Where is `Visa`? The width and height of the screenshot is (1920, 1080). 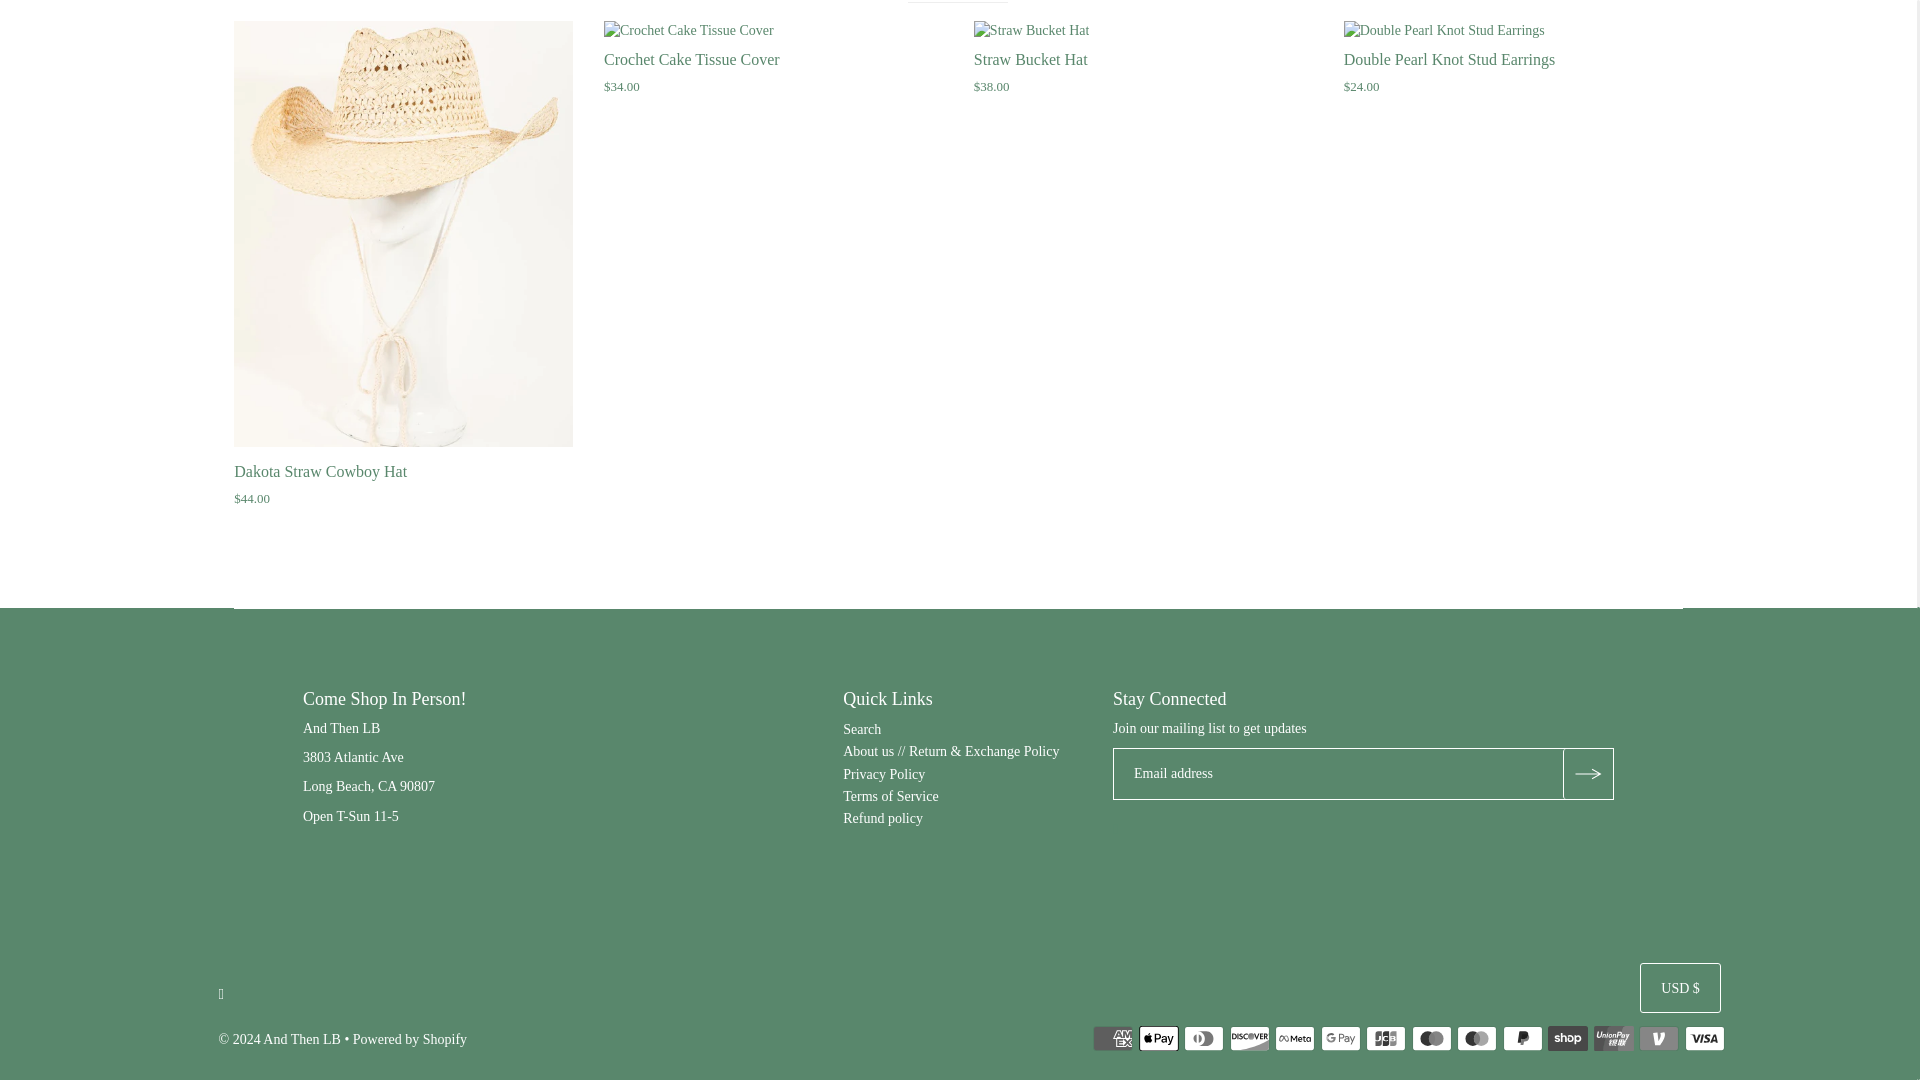
Visa is located at coordinates (1704, 1038).